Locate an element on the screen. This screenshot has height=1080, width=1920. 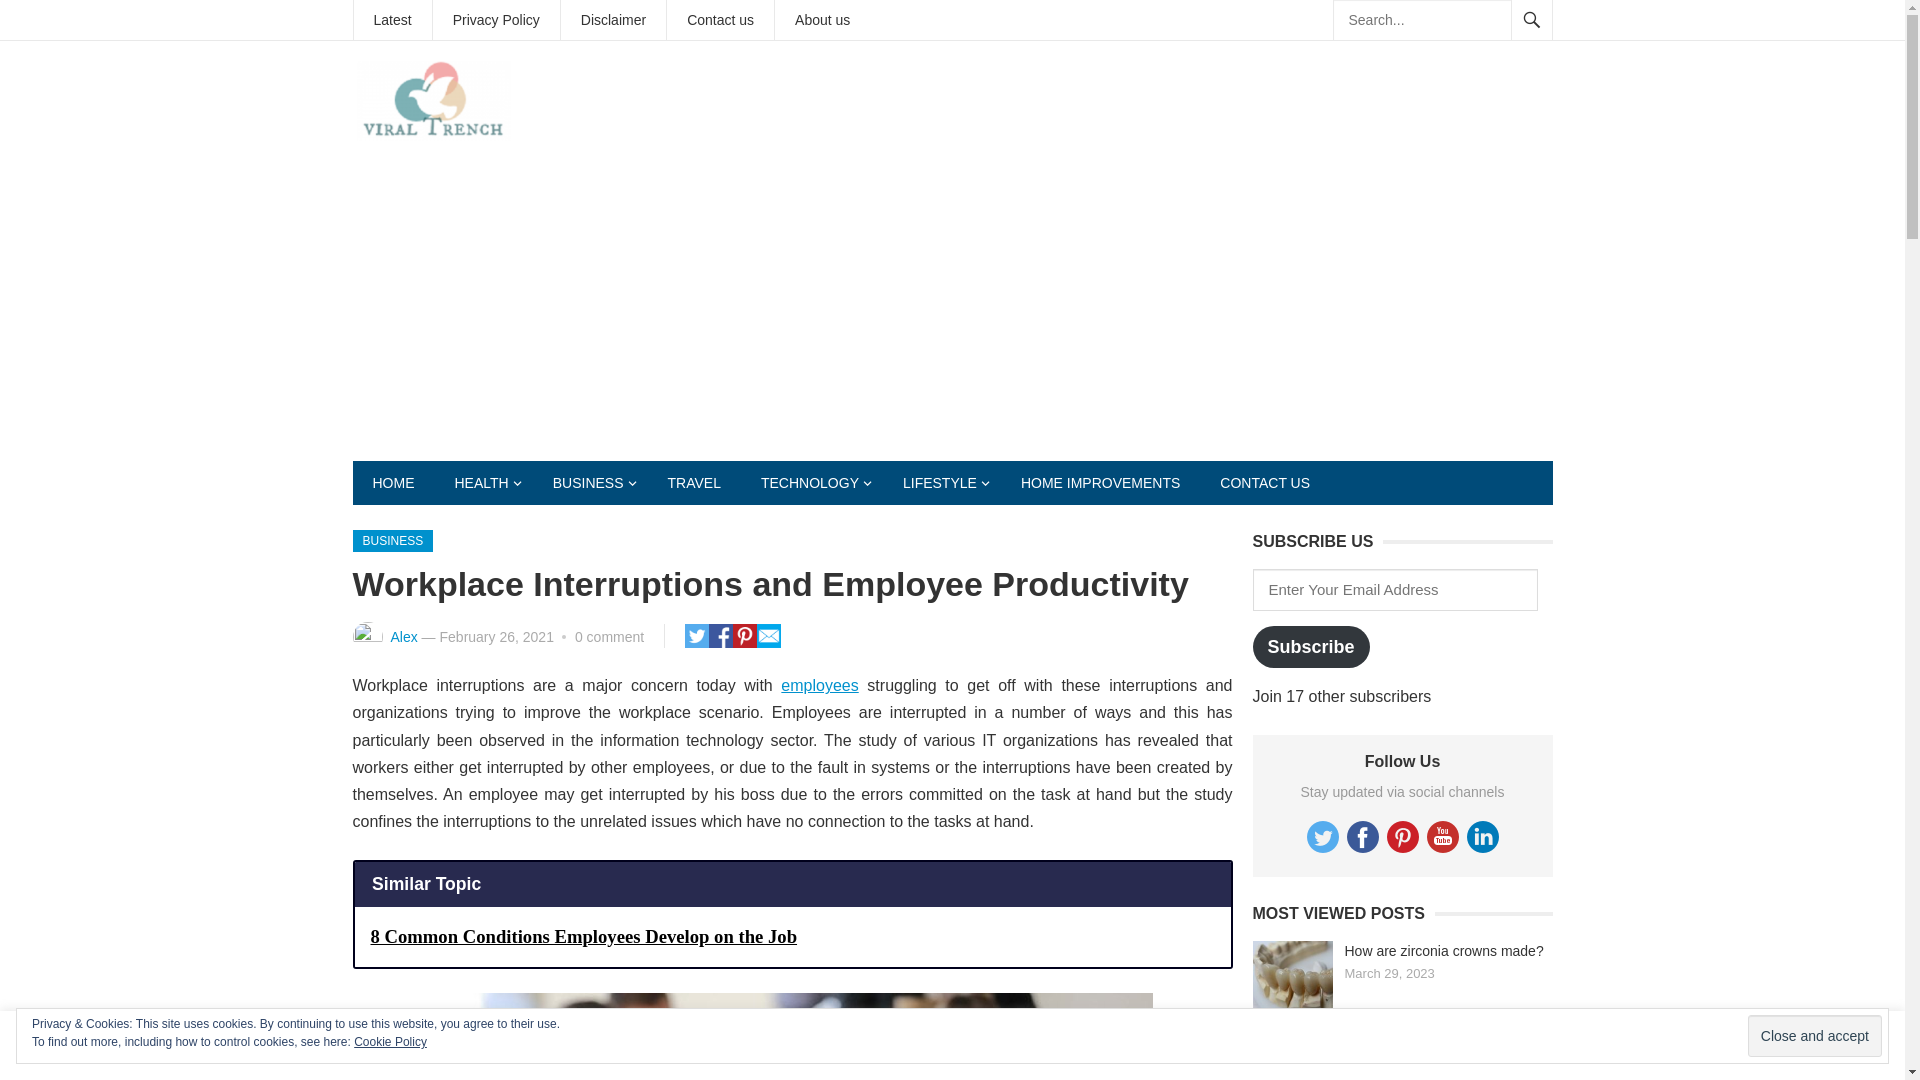
Contact us is located at coordinates (720, 20).